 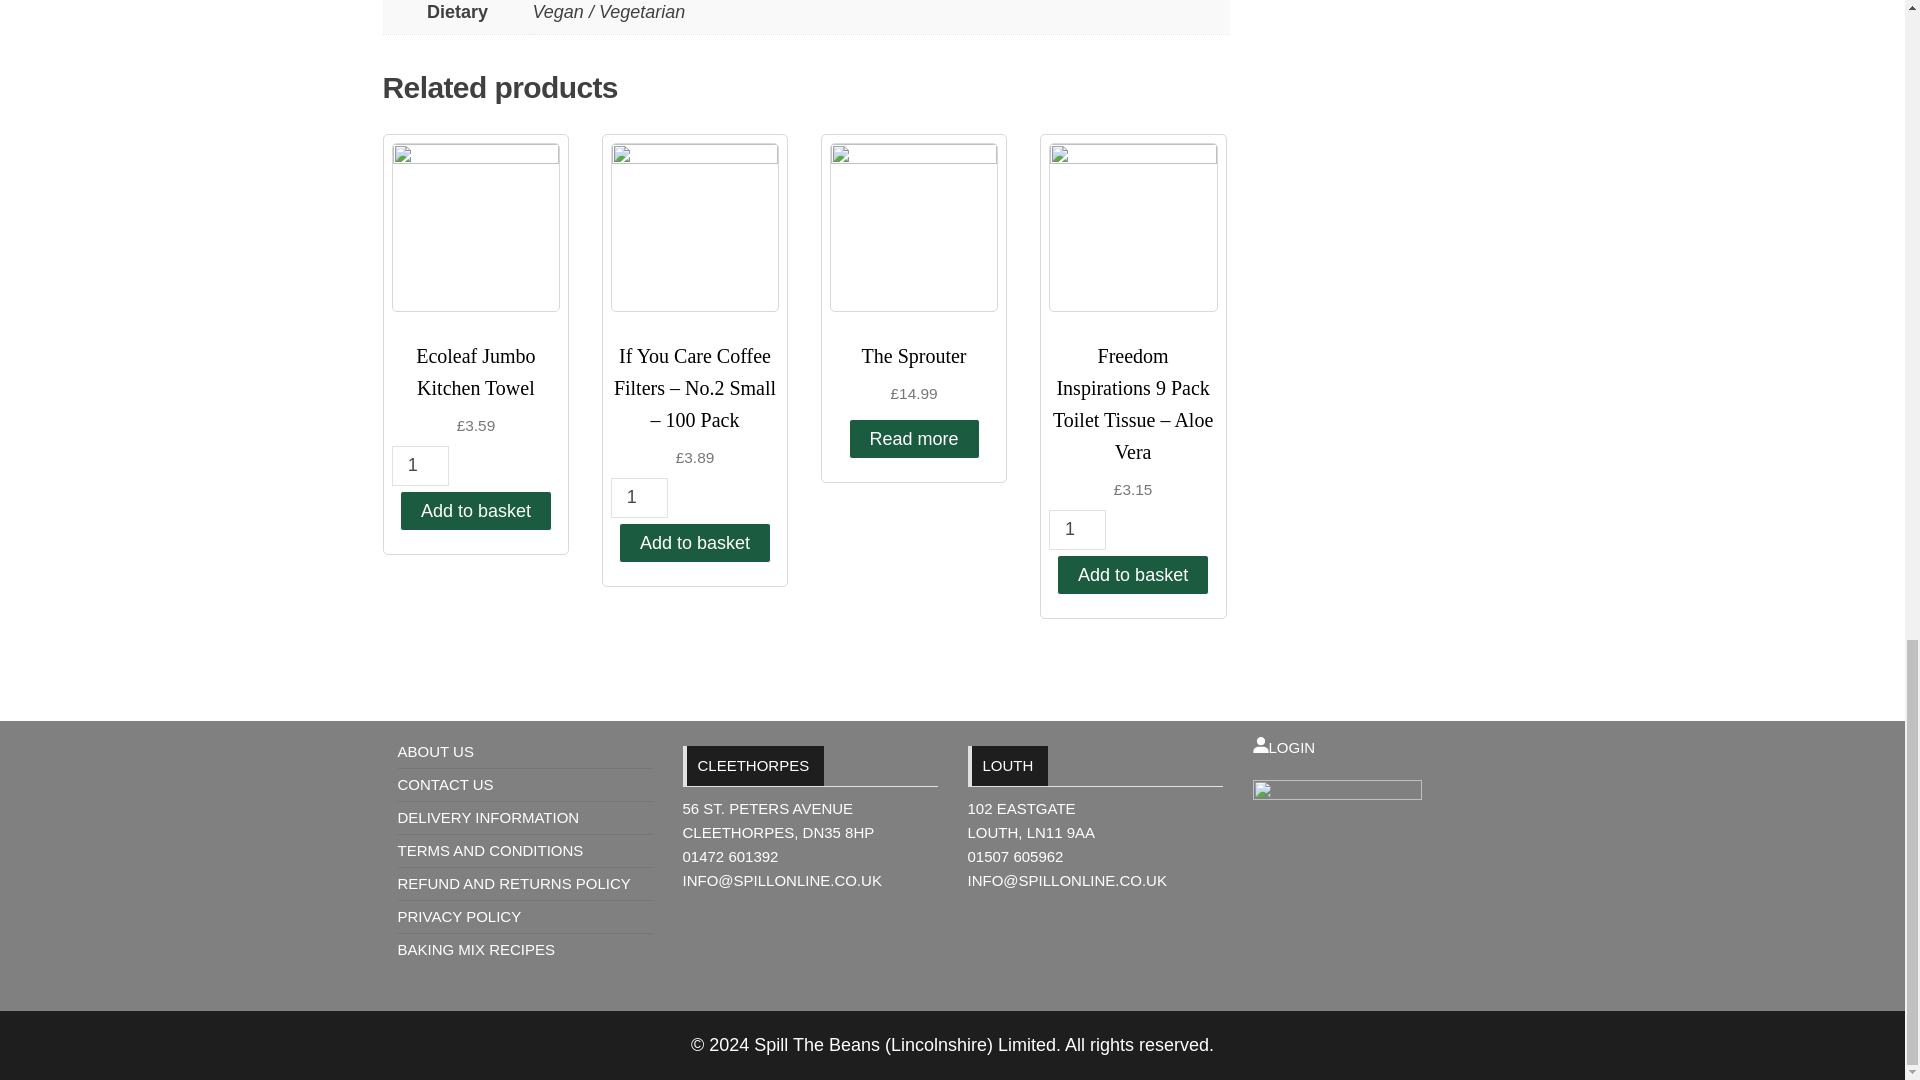 What do you see at coordinates (639, 498) in the screenshot?
I see `1` at bounding box center [639, 498].